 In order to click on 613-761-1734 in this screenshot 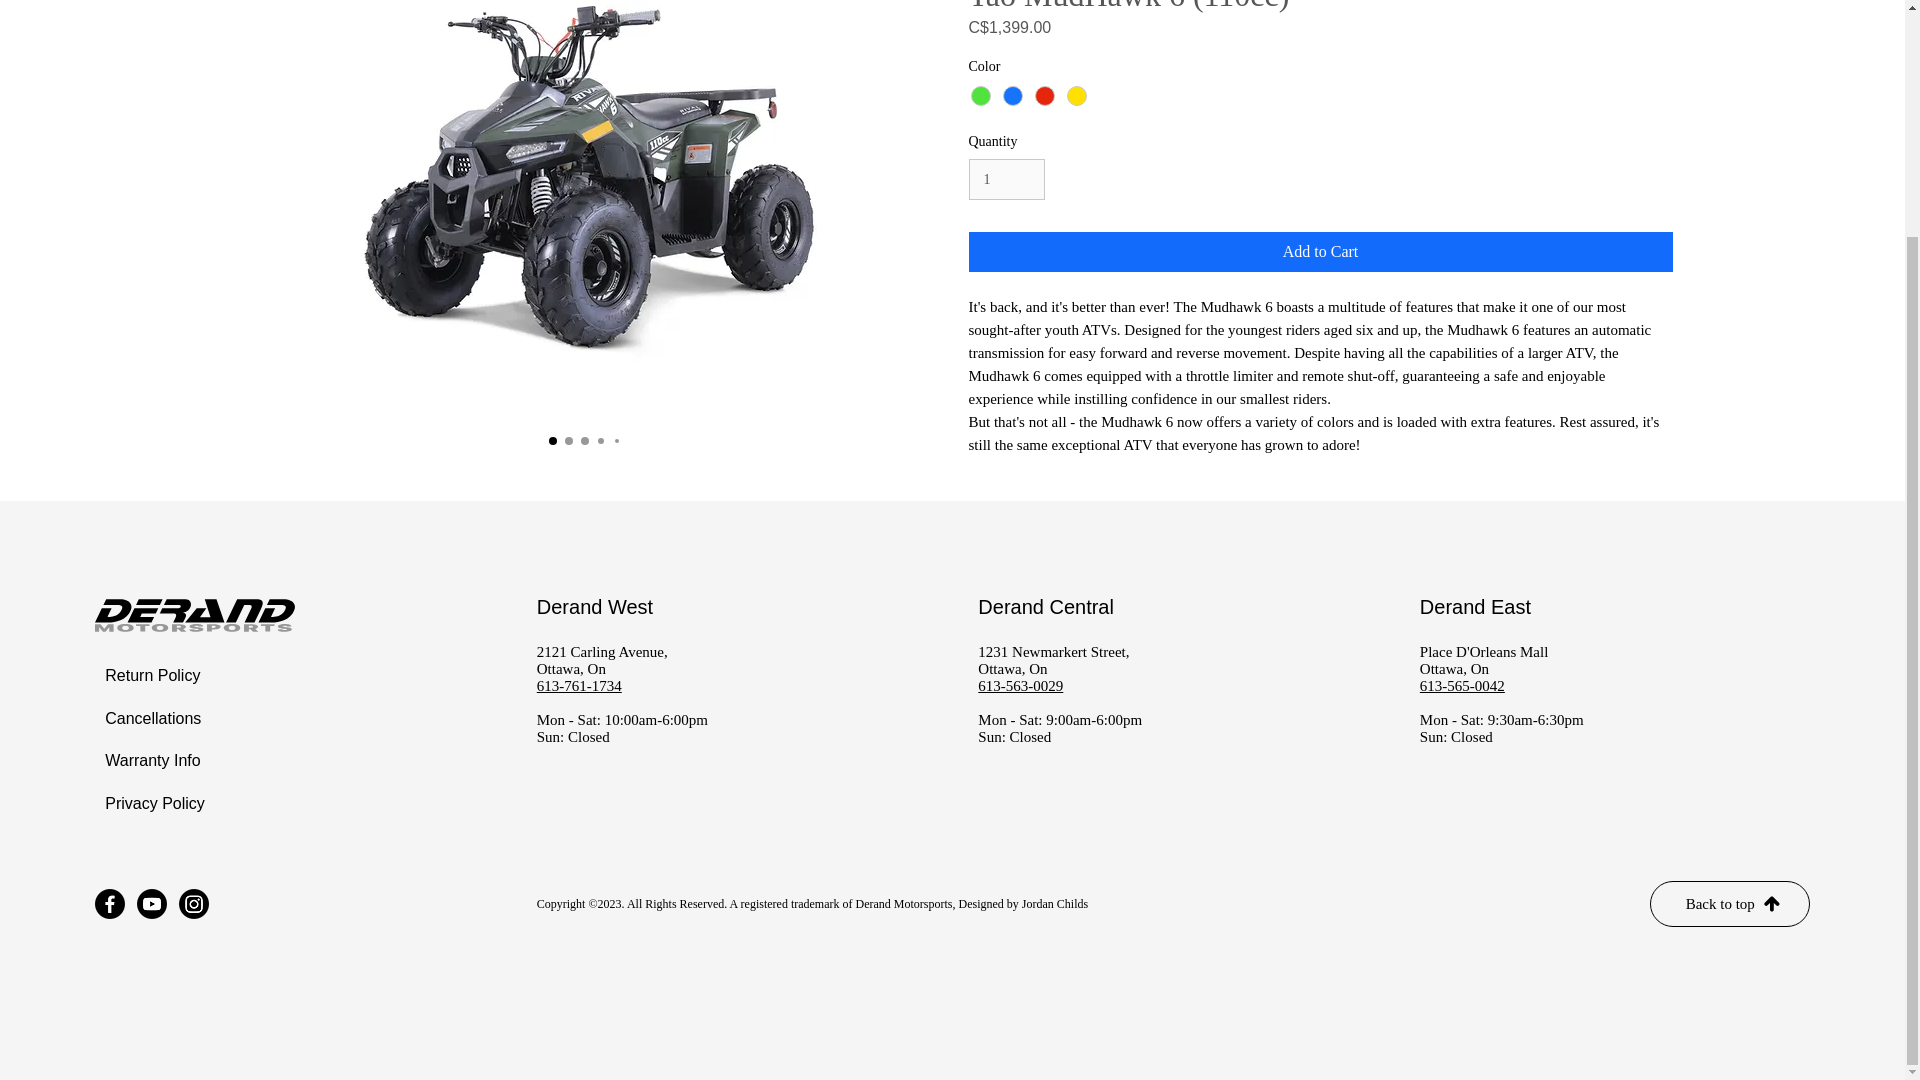, I will do `click(580, 686)`.